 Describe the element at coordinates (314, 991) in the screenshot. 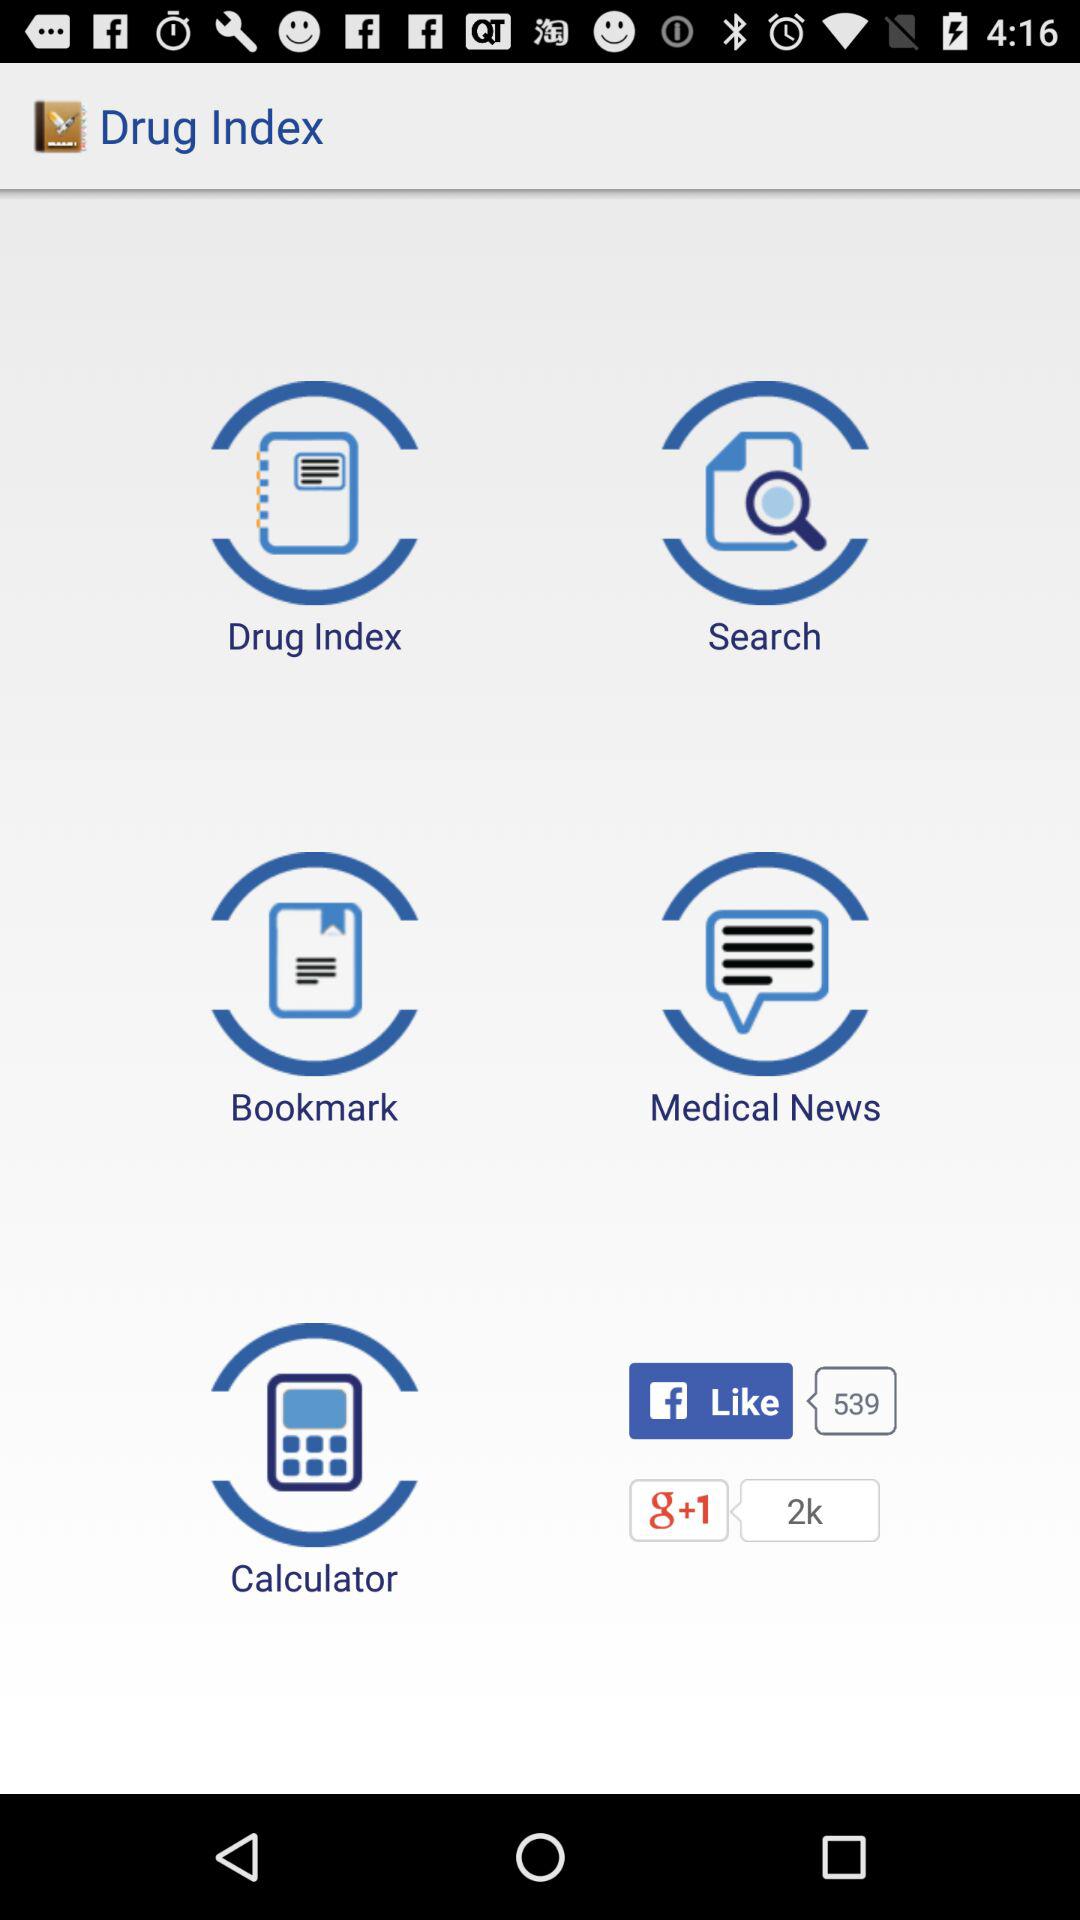

I see `turn on the button to the left of the medical news button` at that location.